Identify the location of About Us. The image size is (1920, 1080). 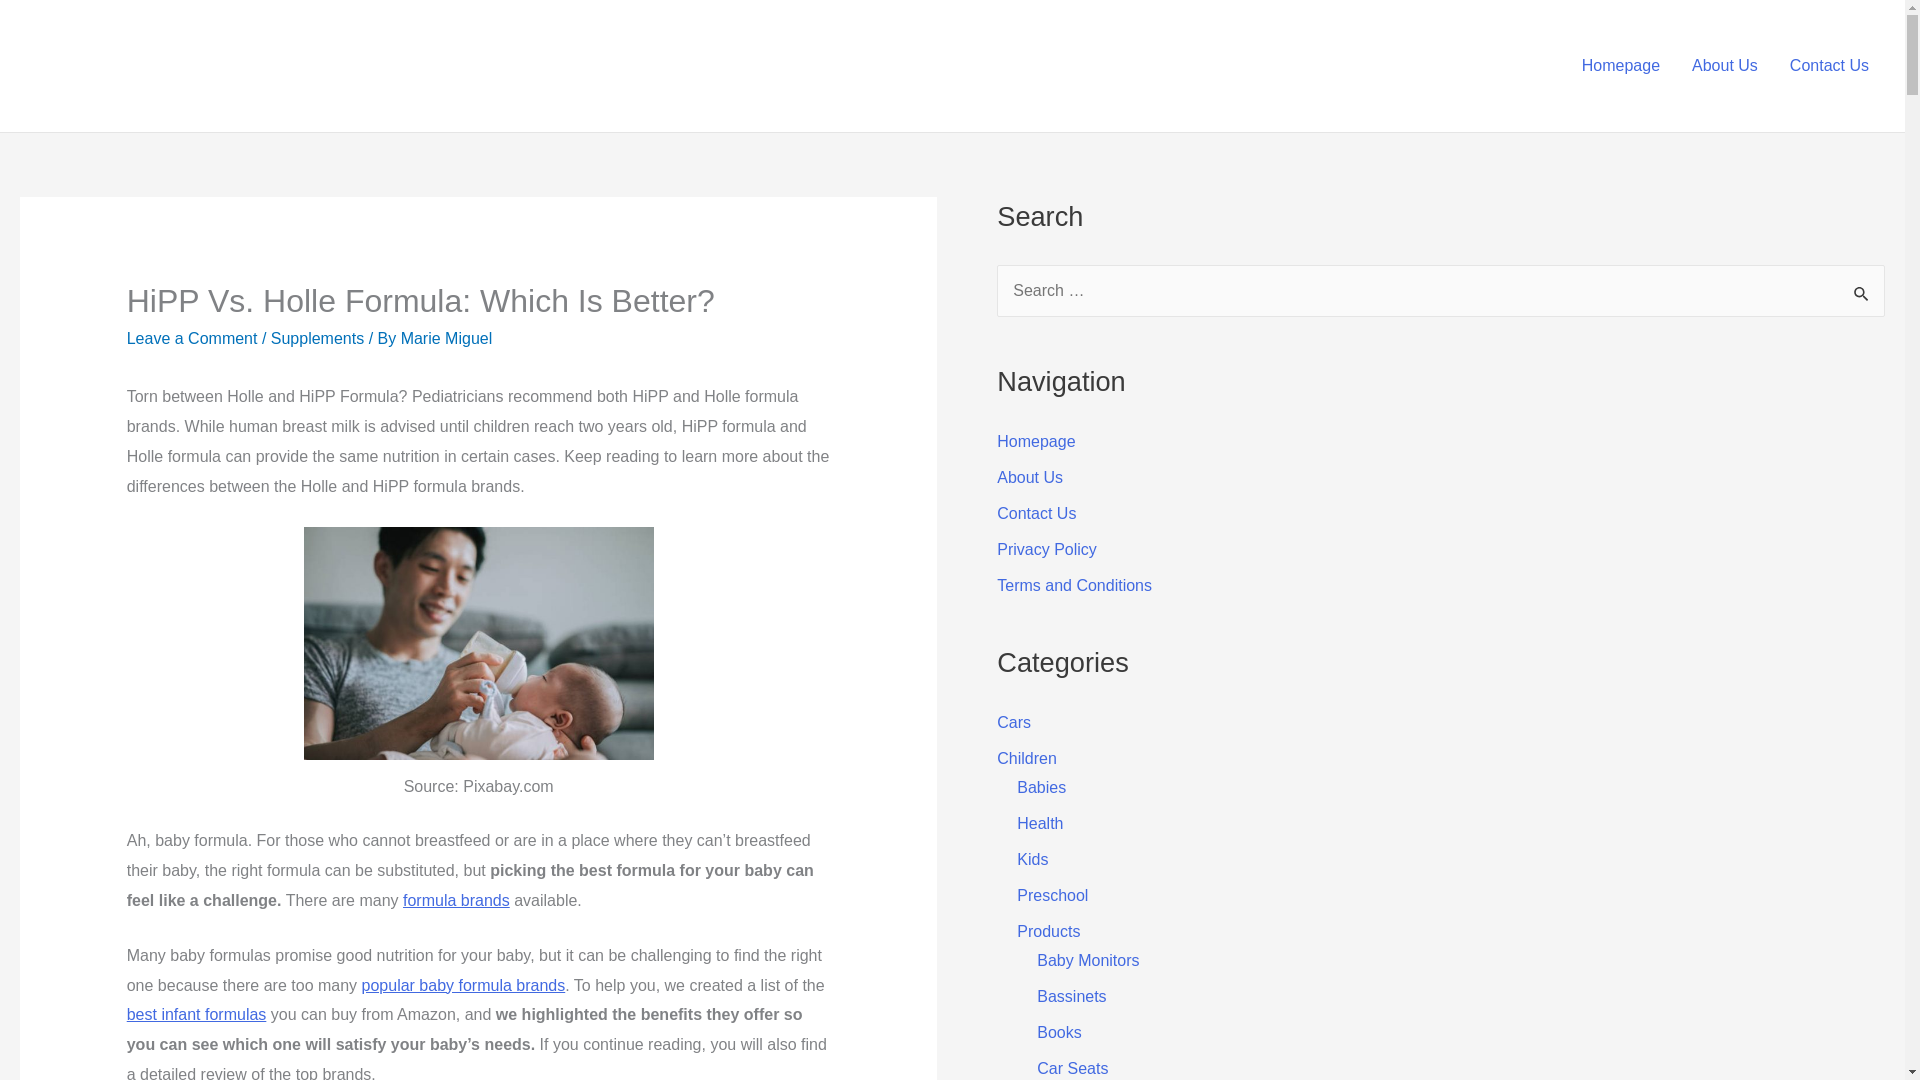
(1725, 65).